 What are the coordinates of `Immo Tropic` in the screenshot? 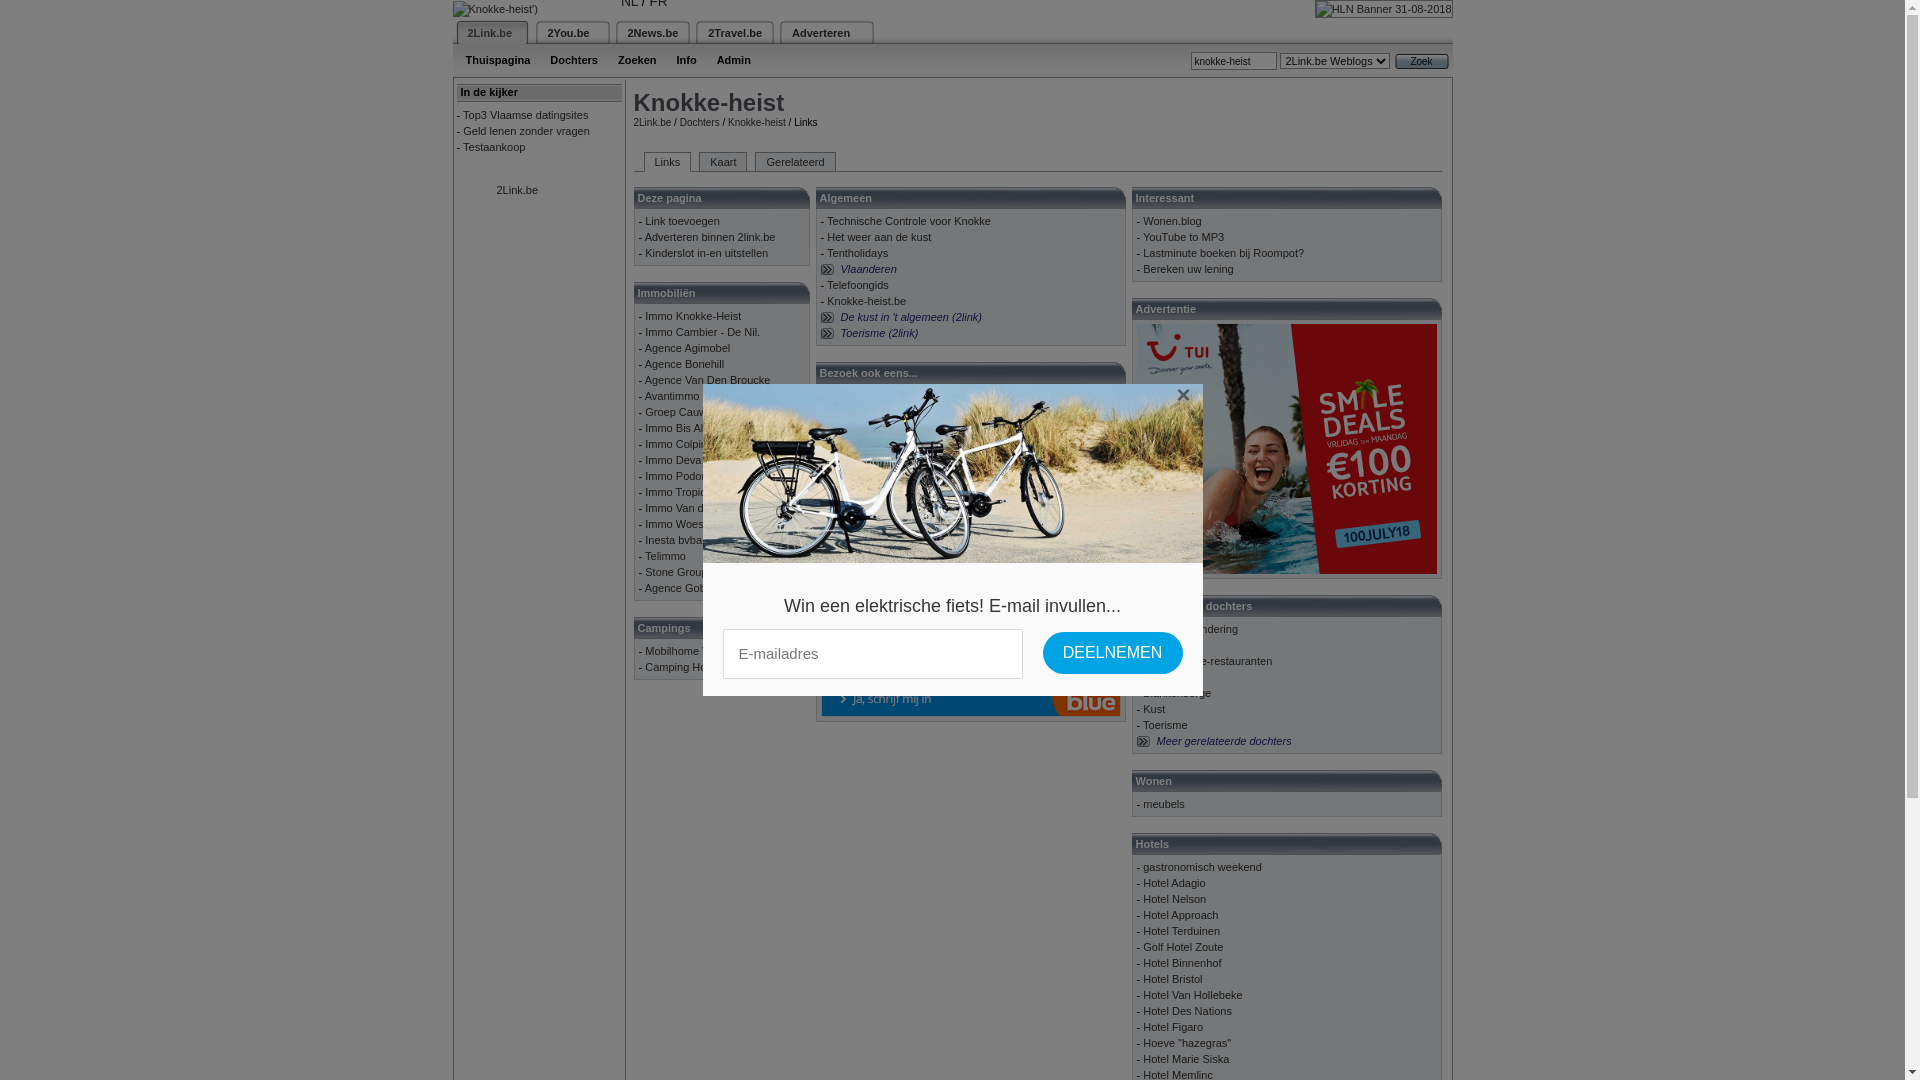 It's located at (676, 492).